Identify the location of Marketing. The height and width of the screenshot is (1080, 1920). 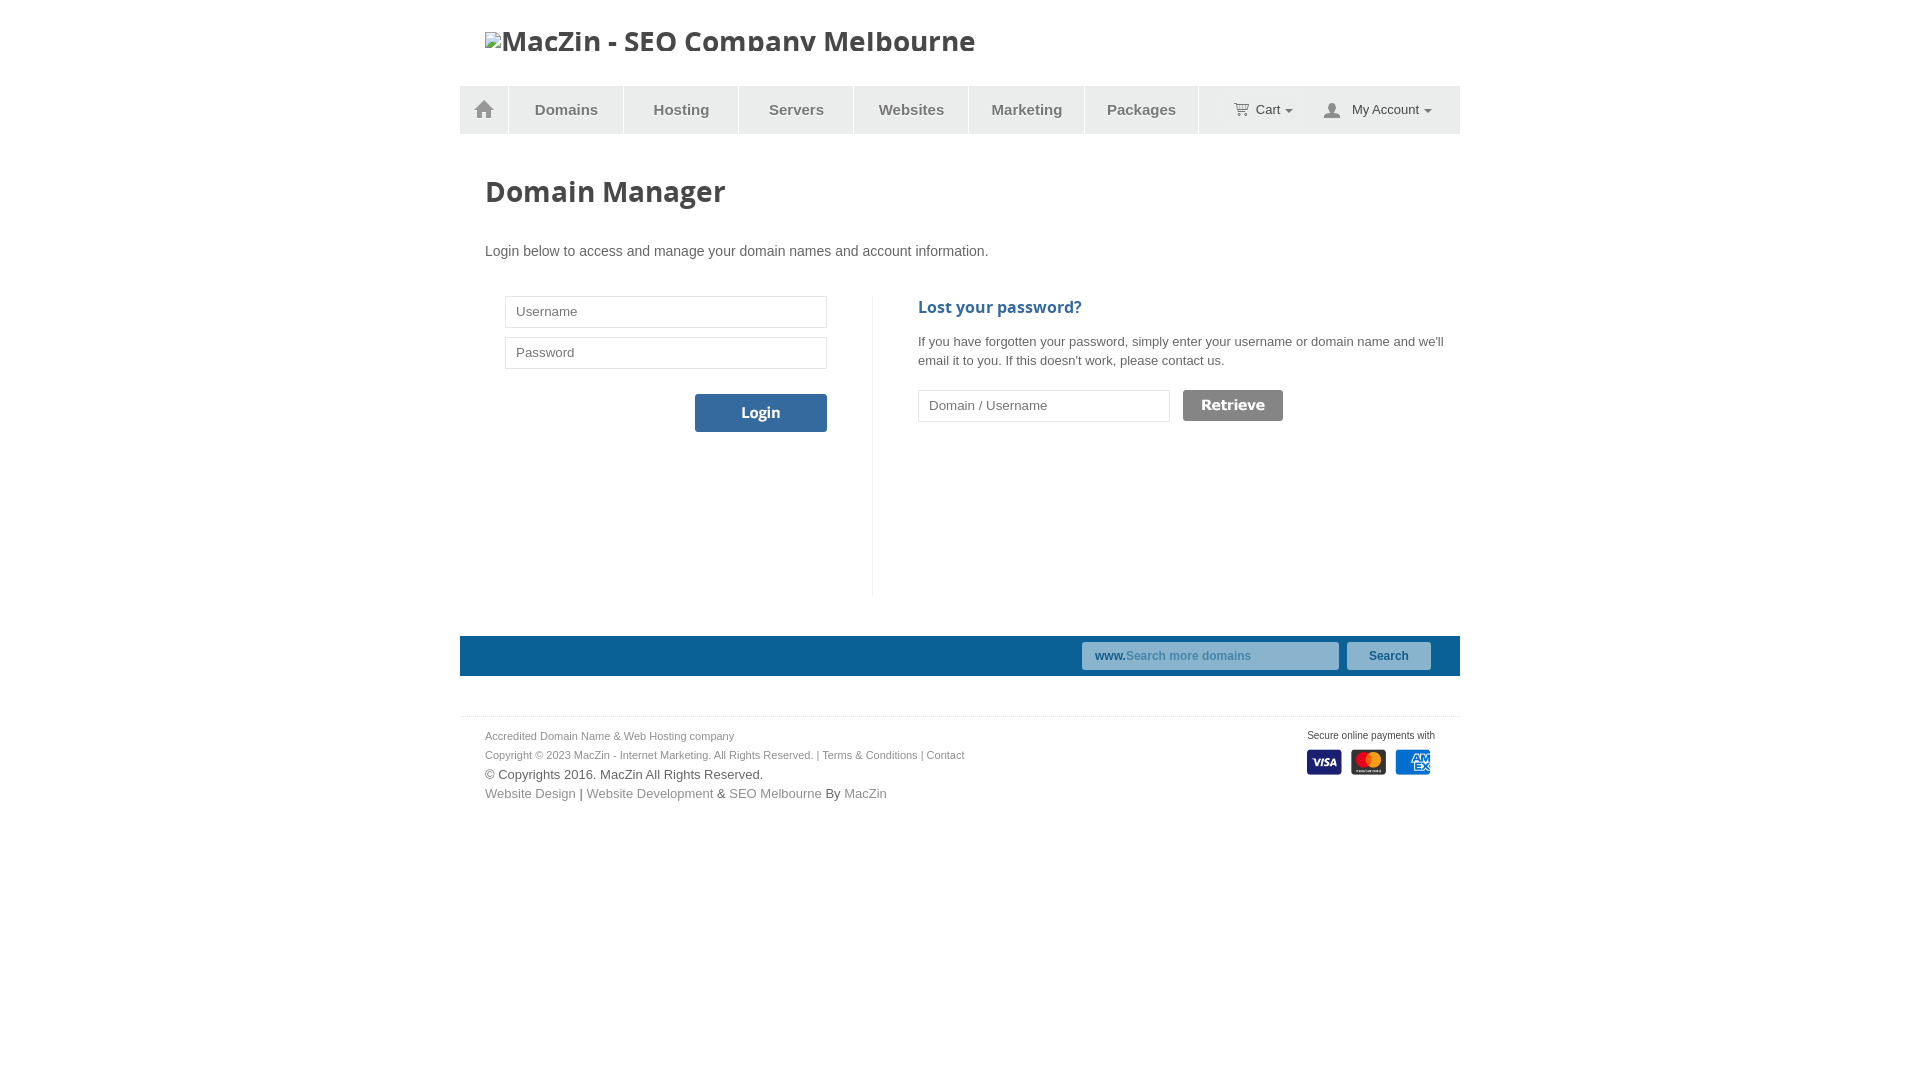
(1028, 110).